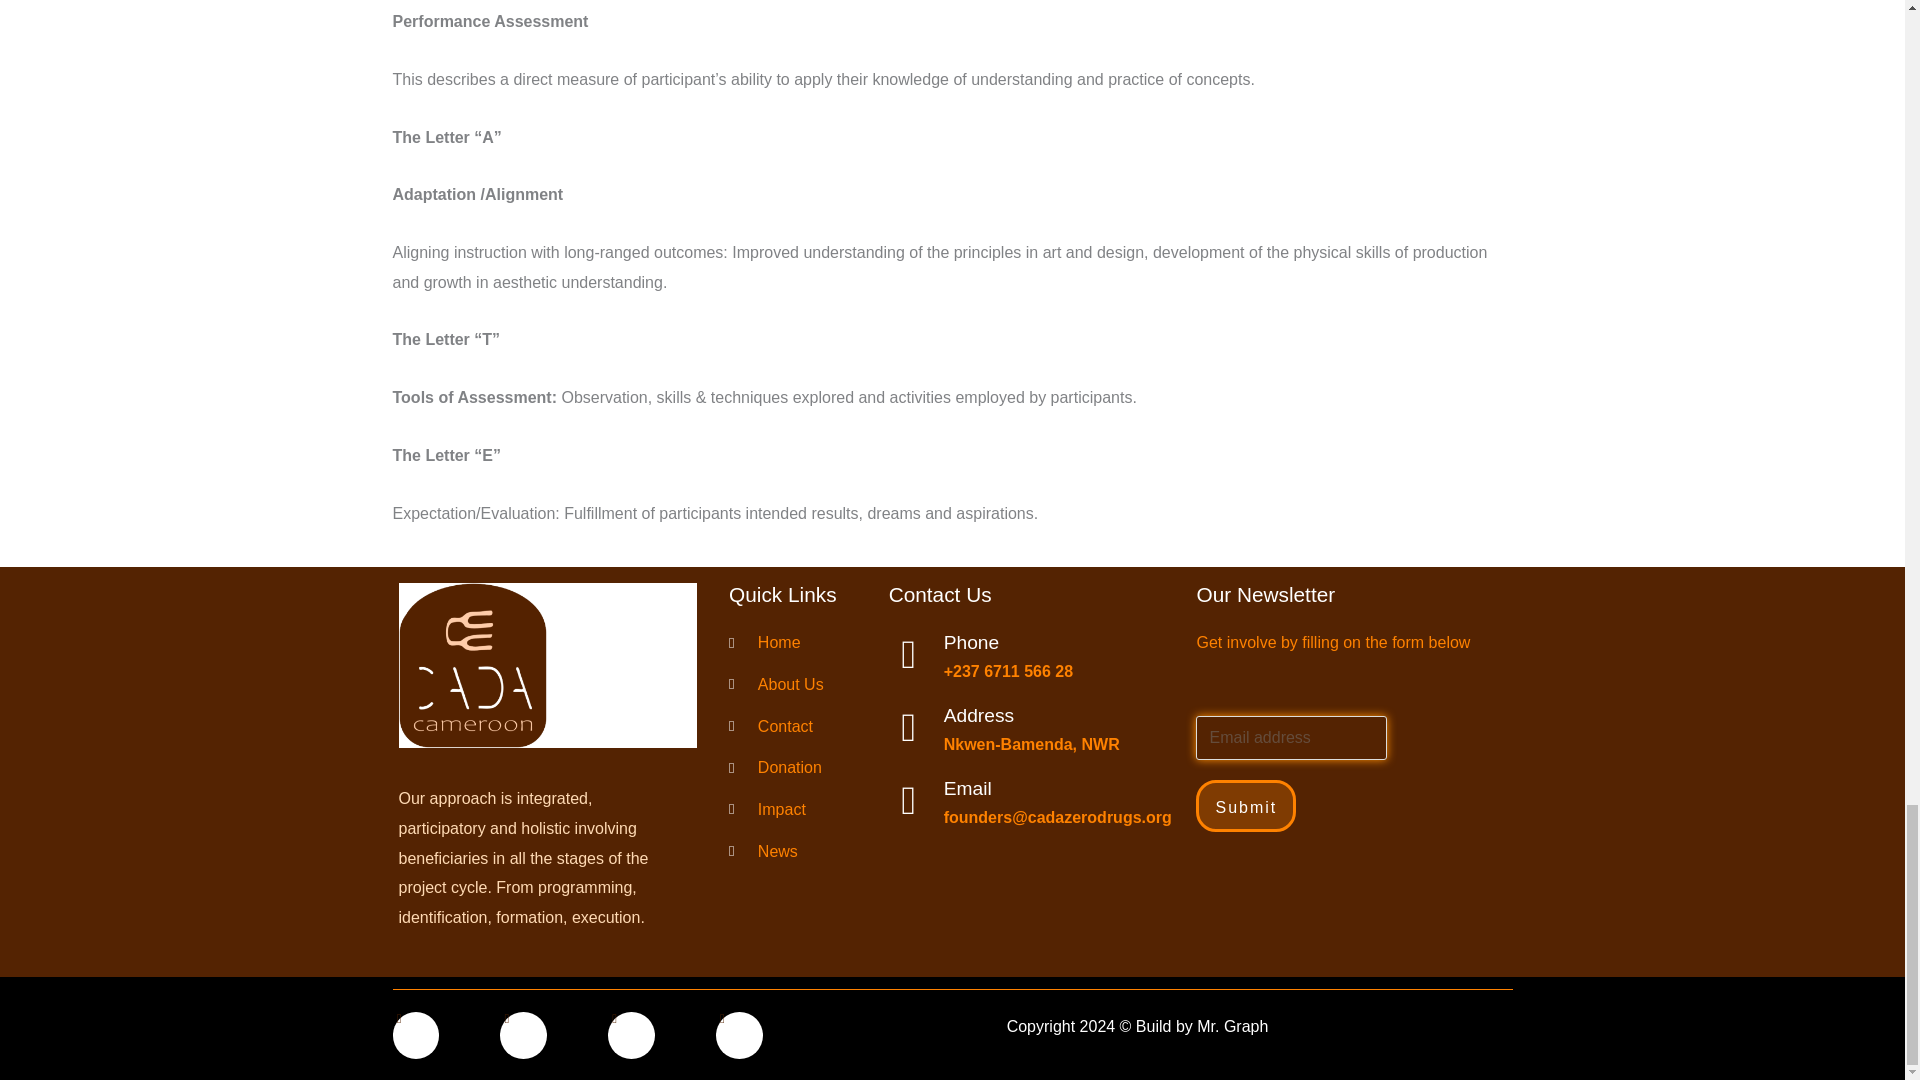  I want to click on Submit, so click(1246, 805).